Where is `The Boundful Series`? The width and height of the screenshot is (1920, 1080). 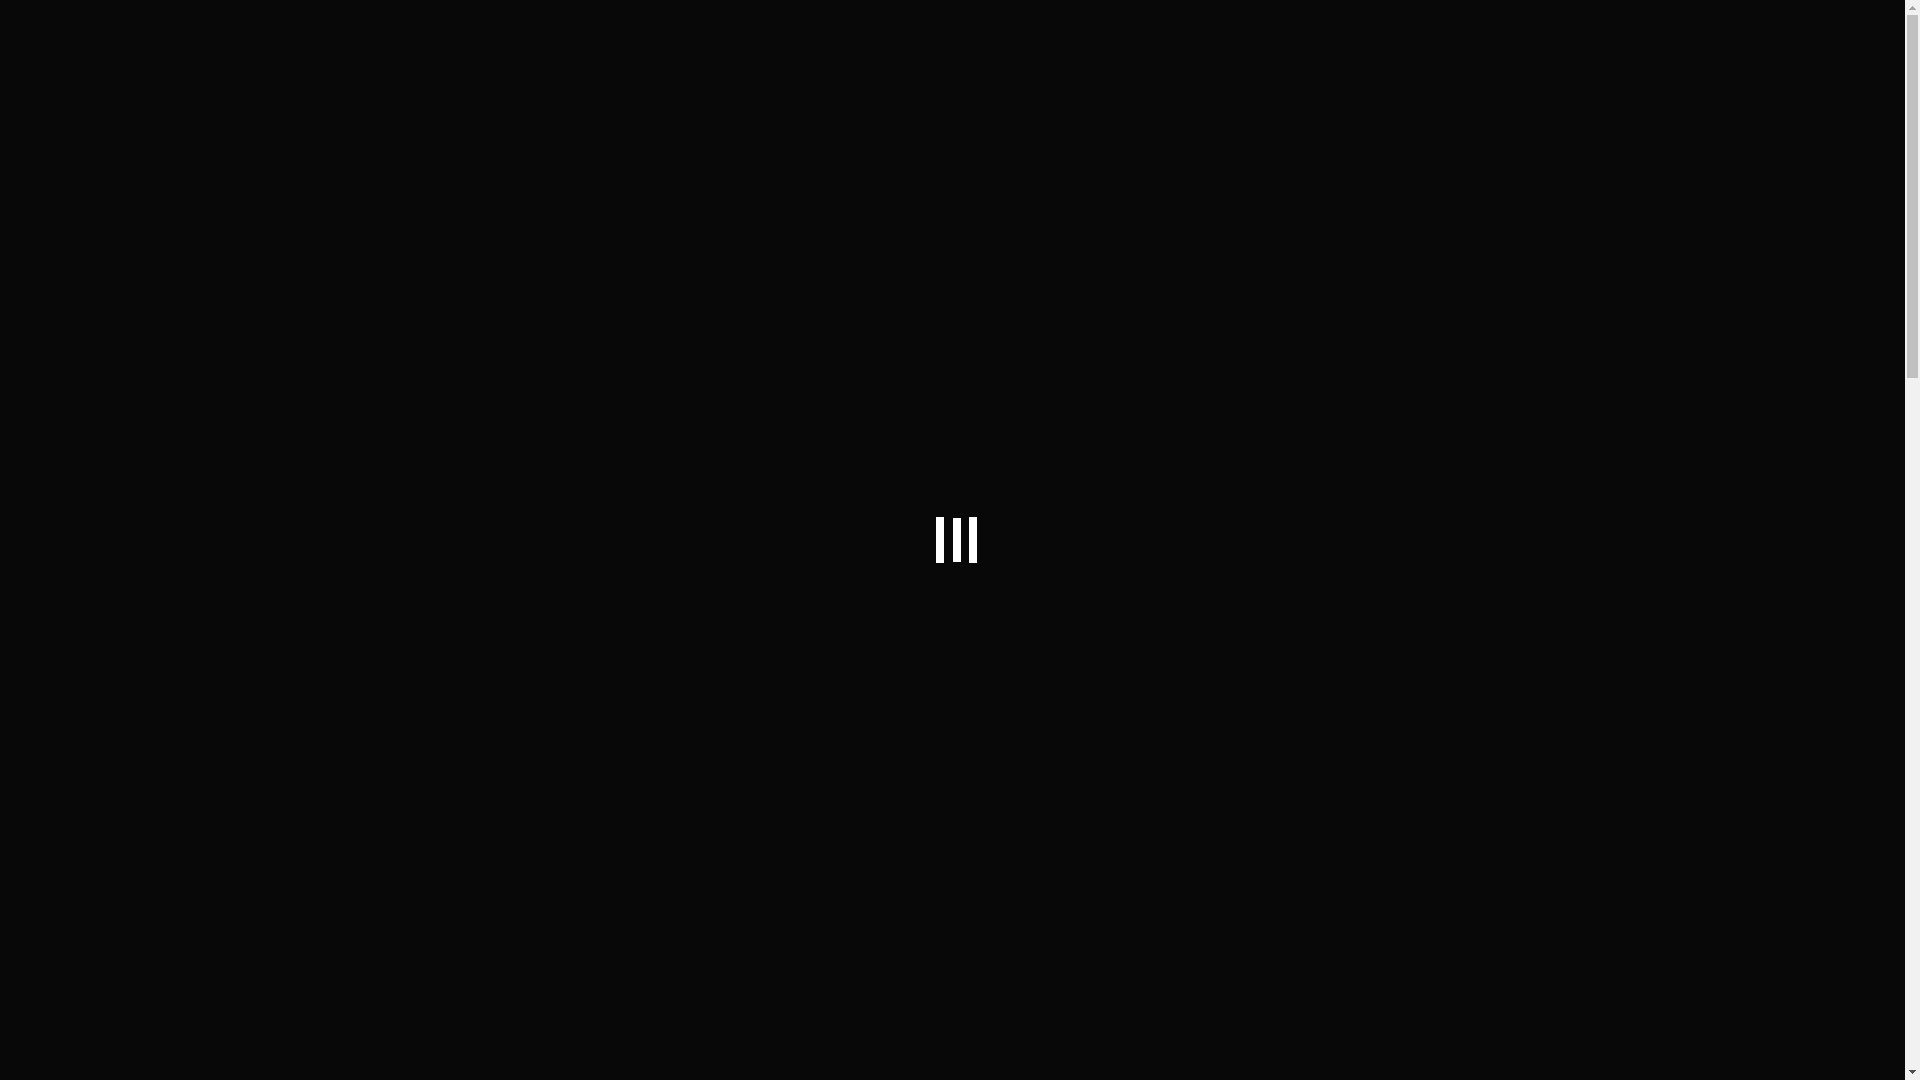 The Boundful Series is located at coordinates (1085, 416).